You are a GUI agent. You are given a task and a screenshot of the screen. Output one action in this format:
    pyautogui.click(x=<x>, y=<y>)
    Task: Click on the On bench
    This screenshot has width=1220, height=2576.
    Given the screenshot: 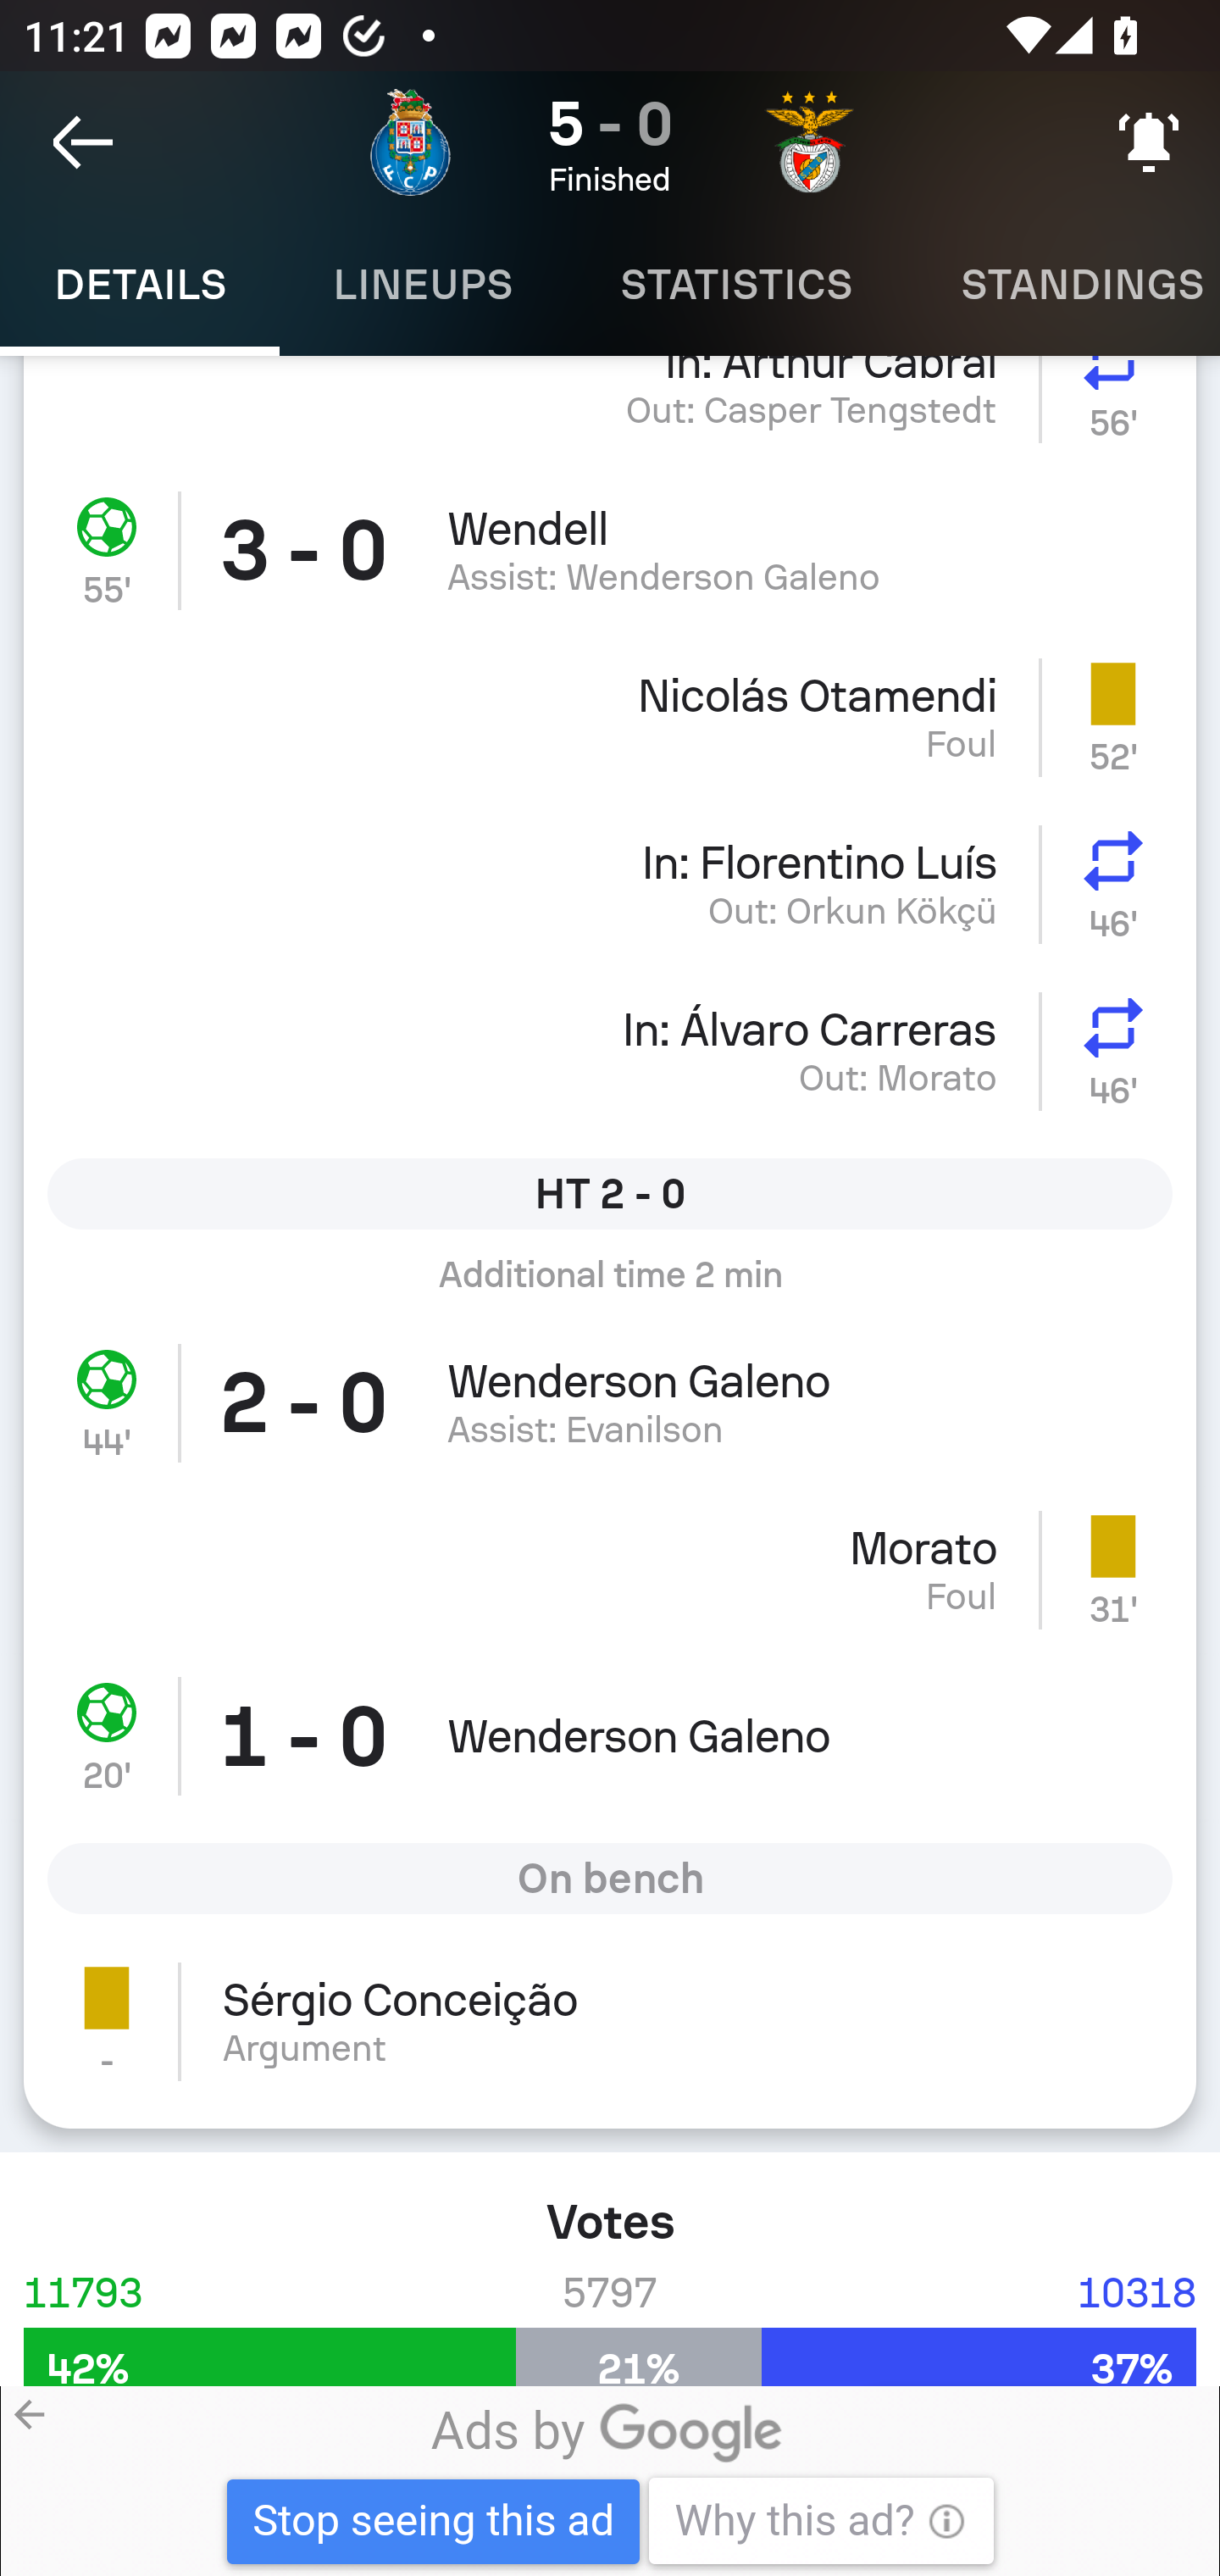 What is the action you would take?
    pyautogui.click(x=610, y=1878)
    